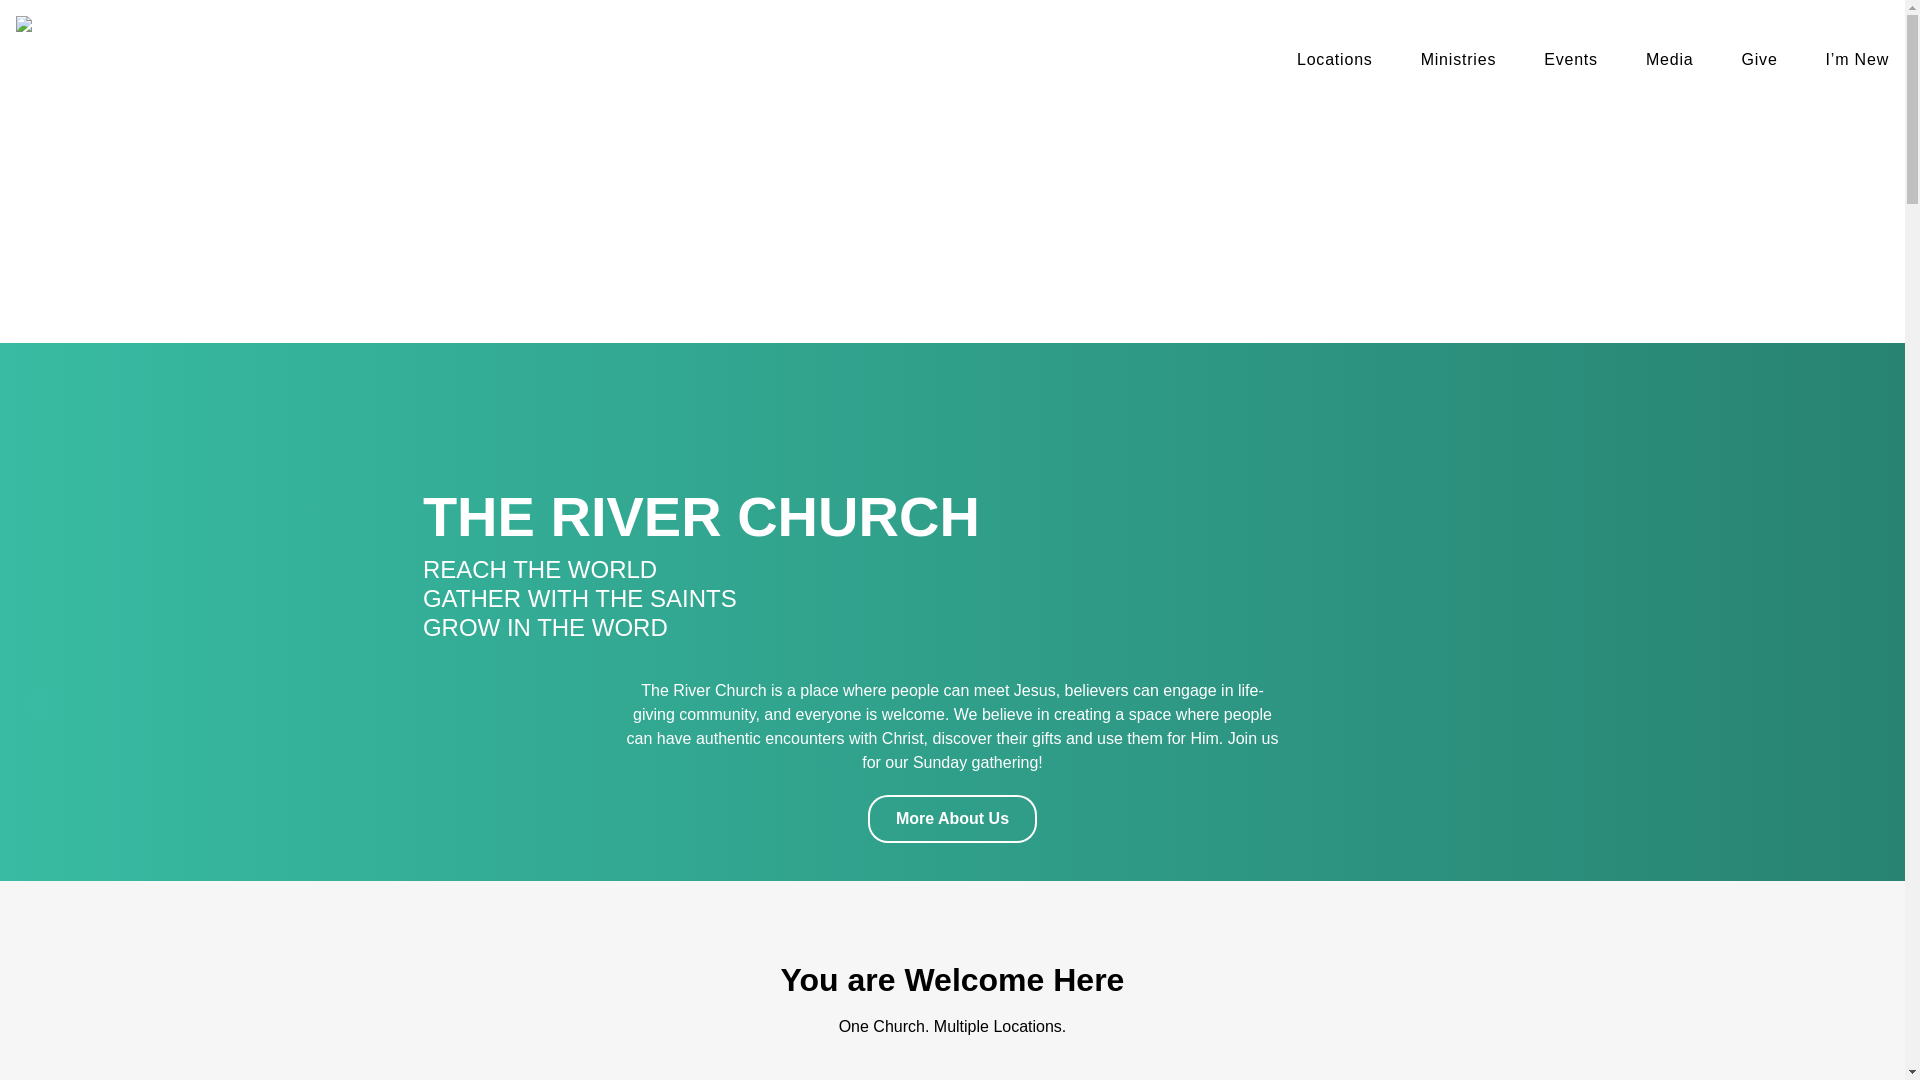 The width and height of the screenshot is (1920, 1080). Describe the element at coordinates (1459, 64) in the screenshot. I see `Ministries` at that location.